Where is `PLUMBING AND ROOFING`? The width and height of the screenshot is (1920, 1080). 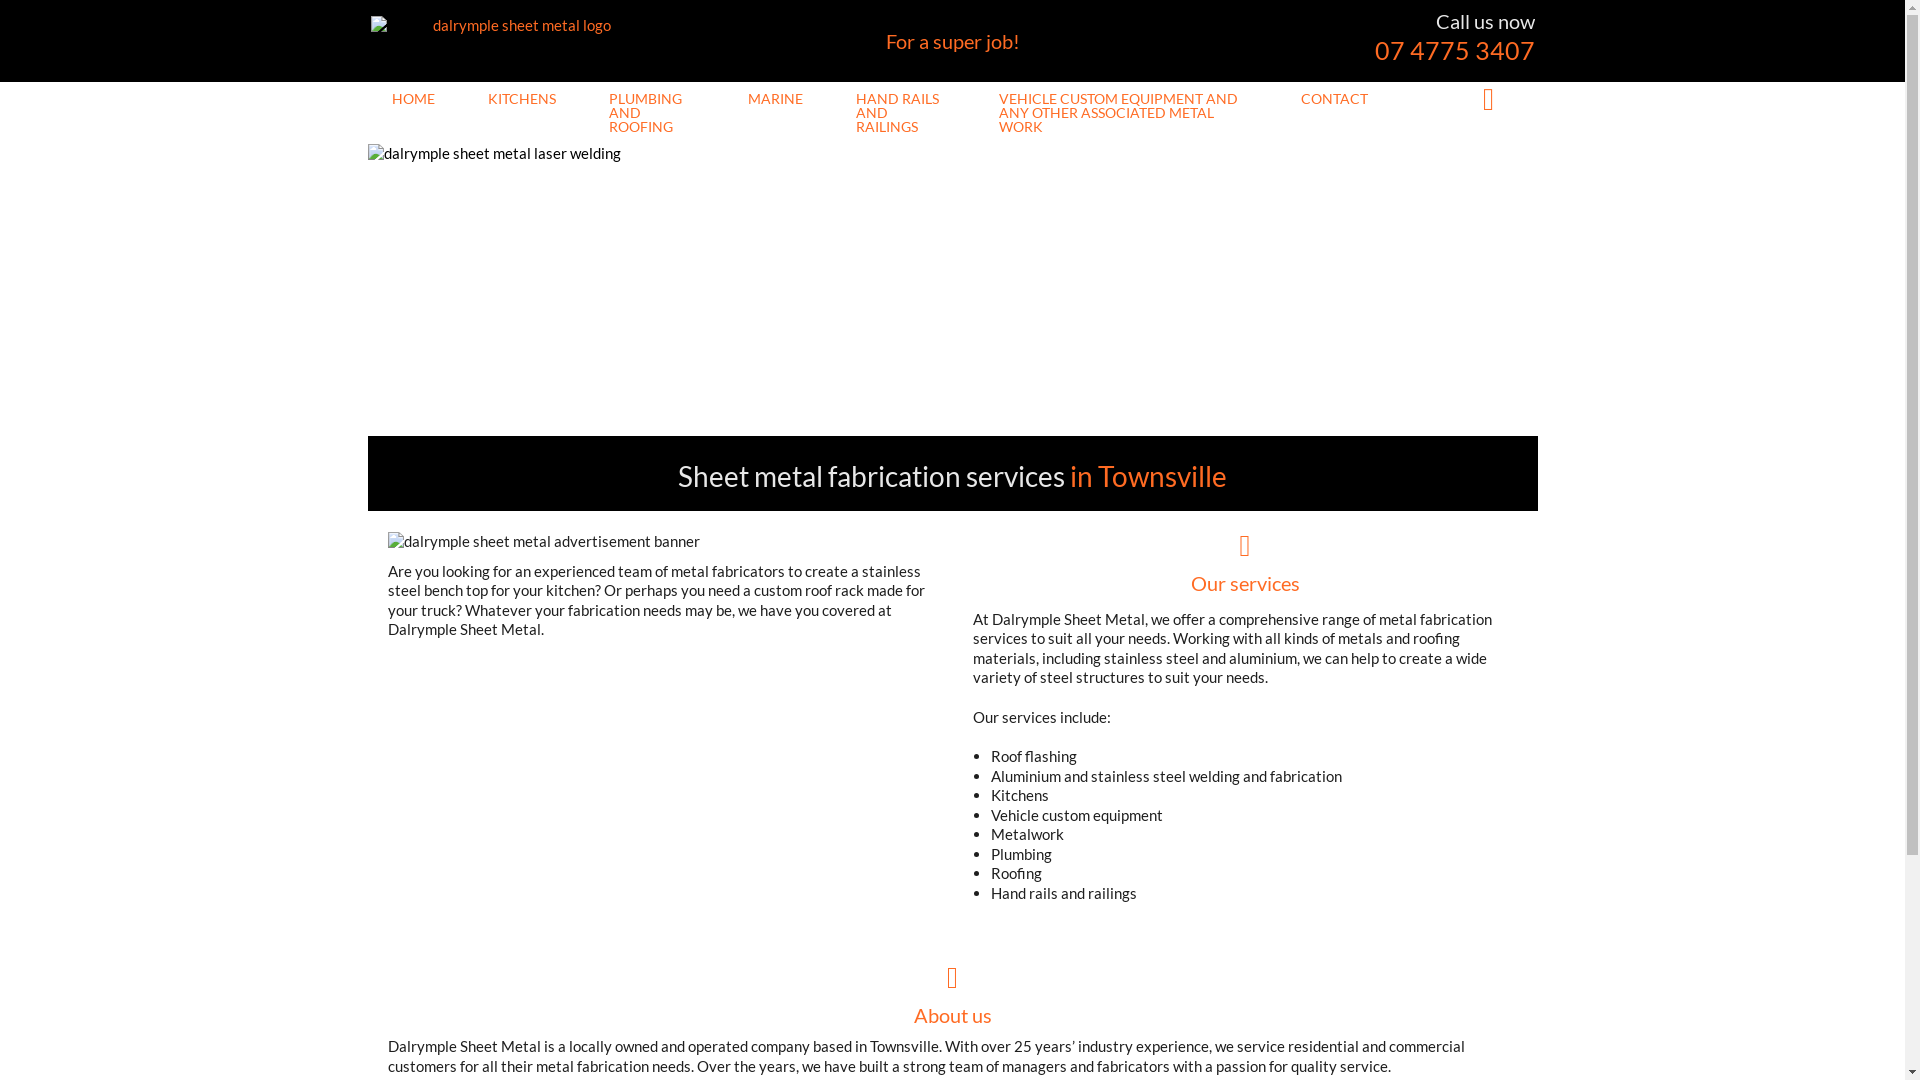 PLUMBING AND ROOFING is located at coordinates (651, 113).